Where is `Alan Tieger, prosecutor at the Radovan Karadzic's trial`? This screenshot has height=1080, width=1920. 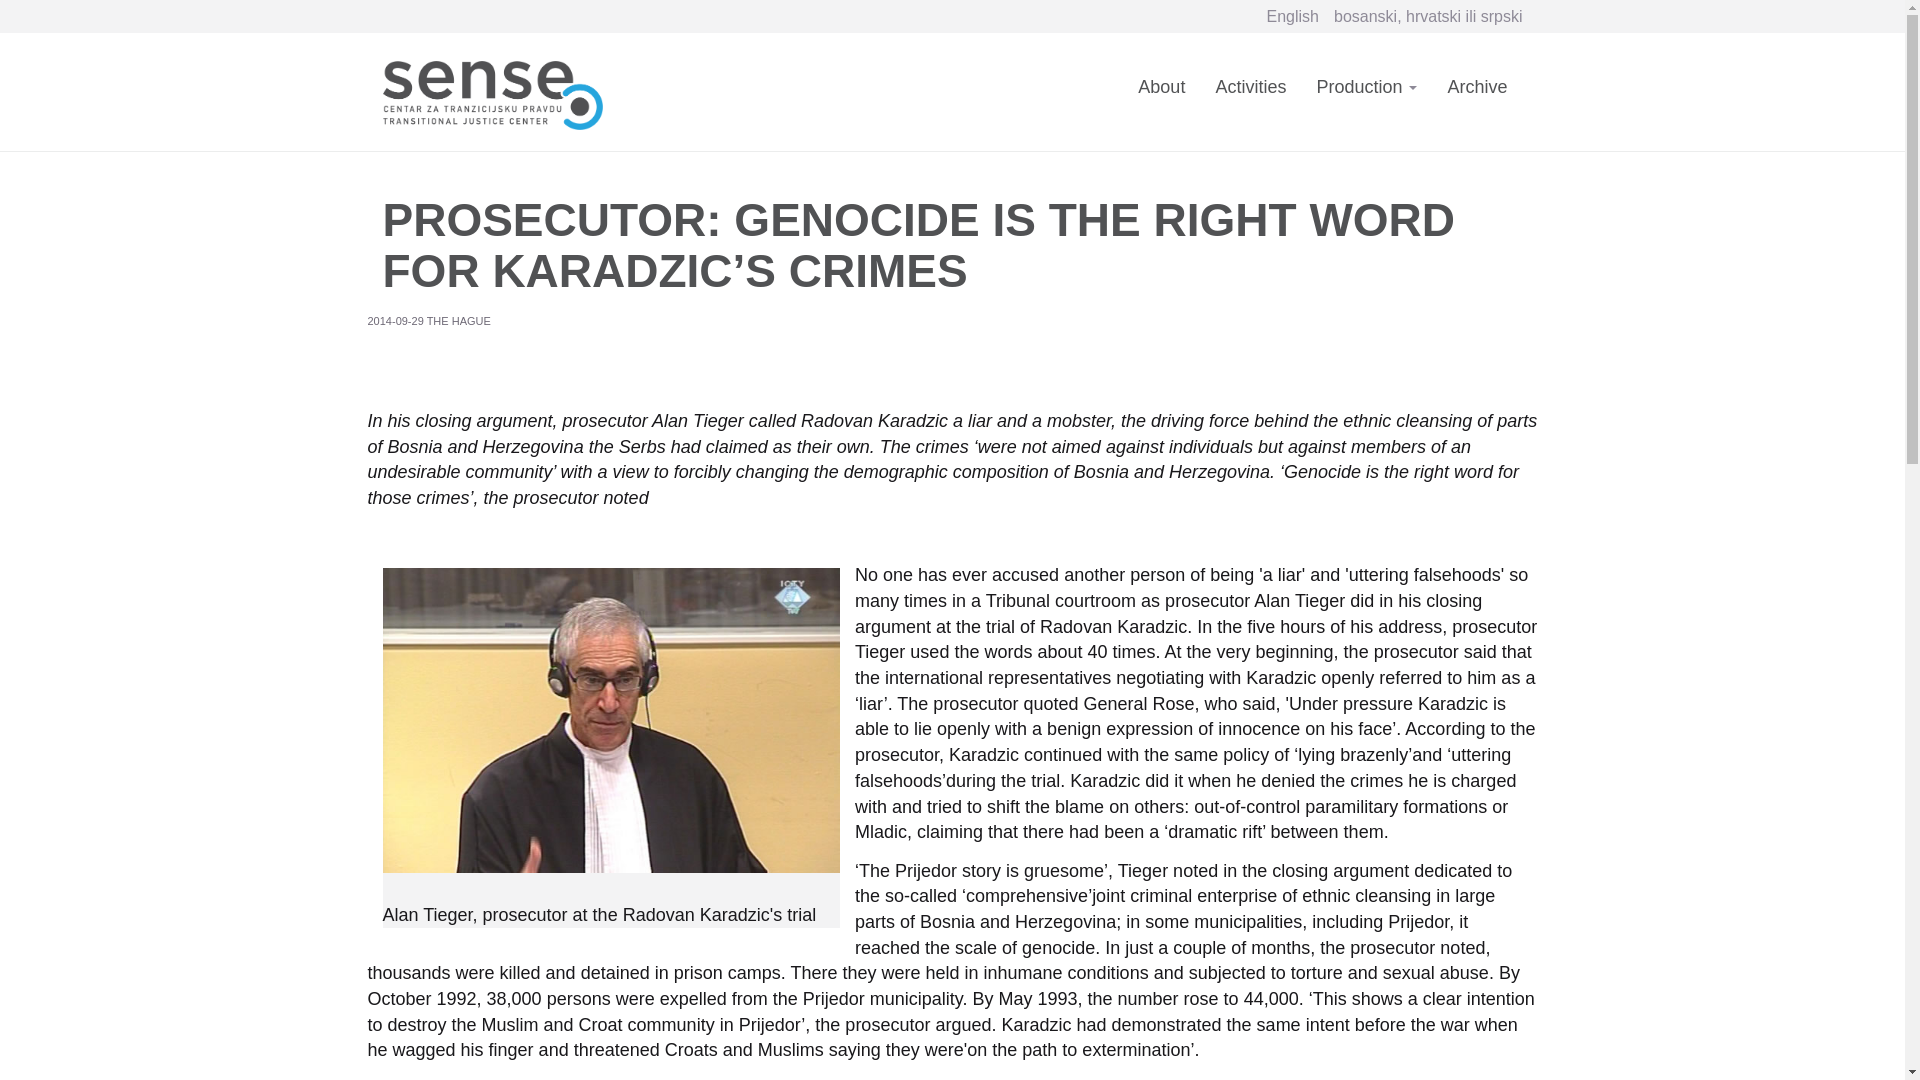 Alan Tieger, prosecutor at the Radovan Karadzic's trial is located at coordinates (611, 720).